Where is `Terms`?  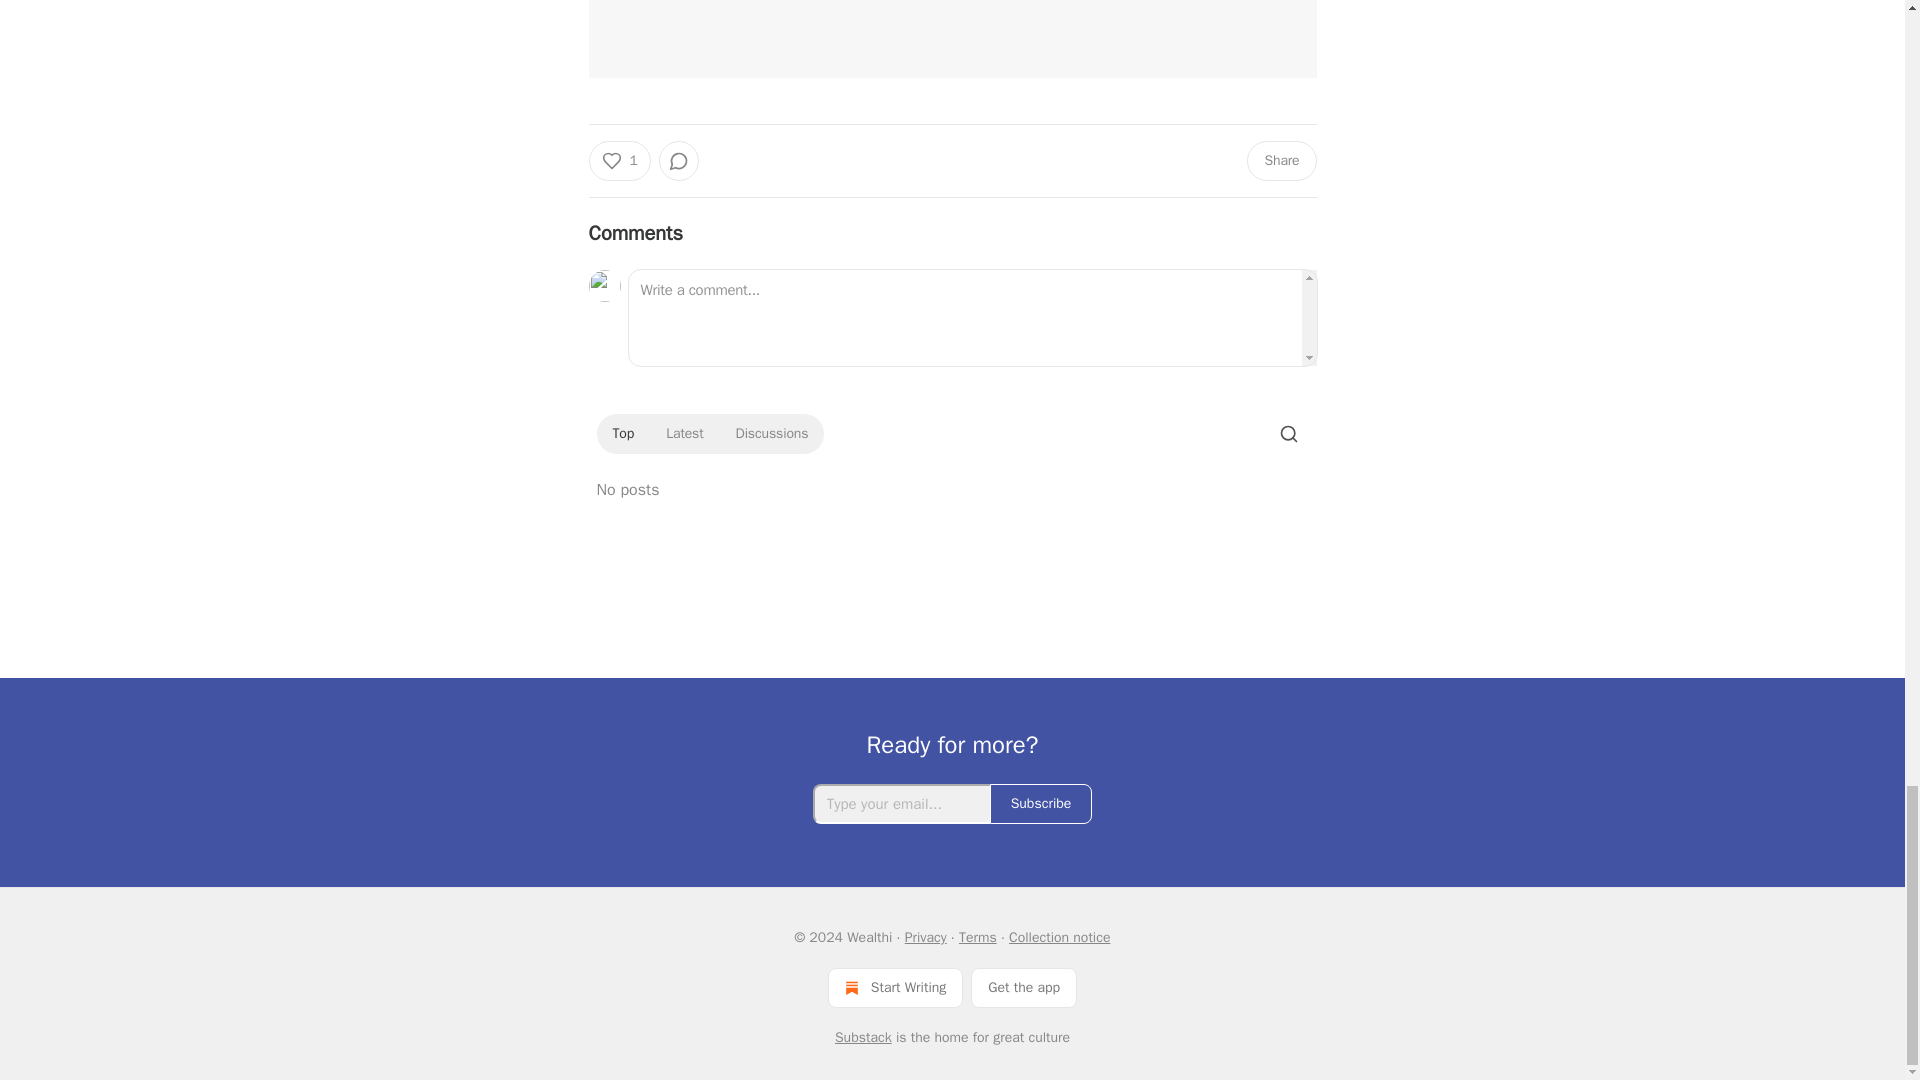
Terms is located at coordinates (977, 937).